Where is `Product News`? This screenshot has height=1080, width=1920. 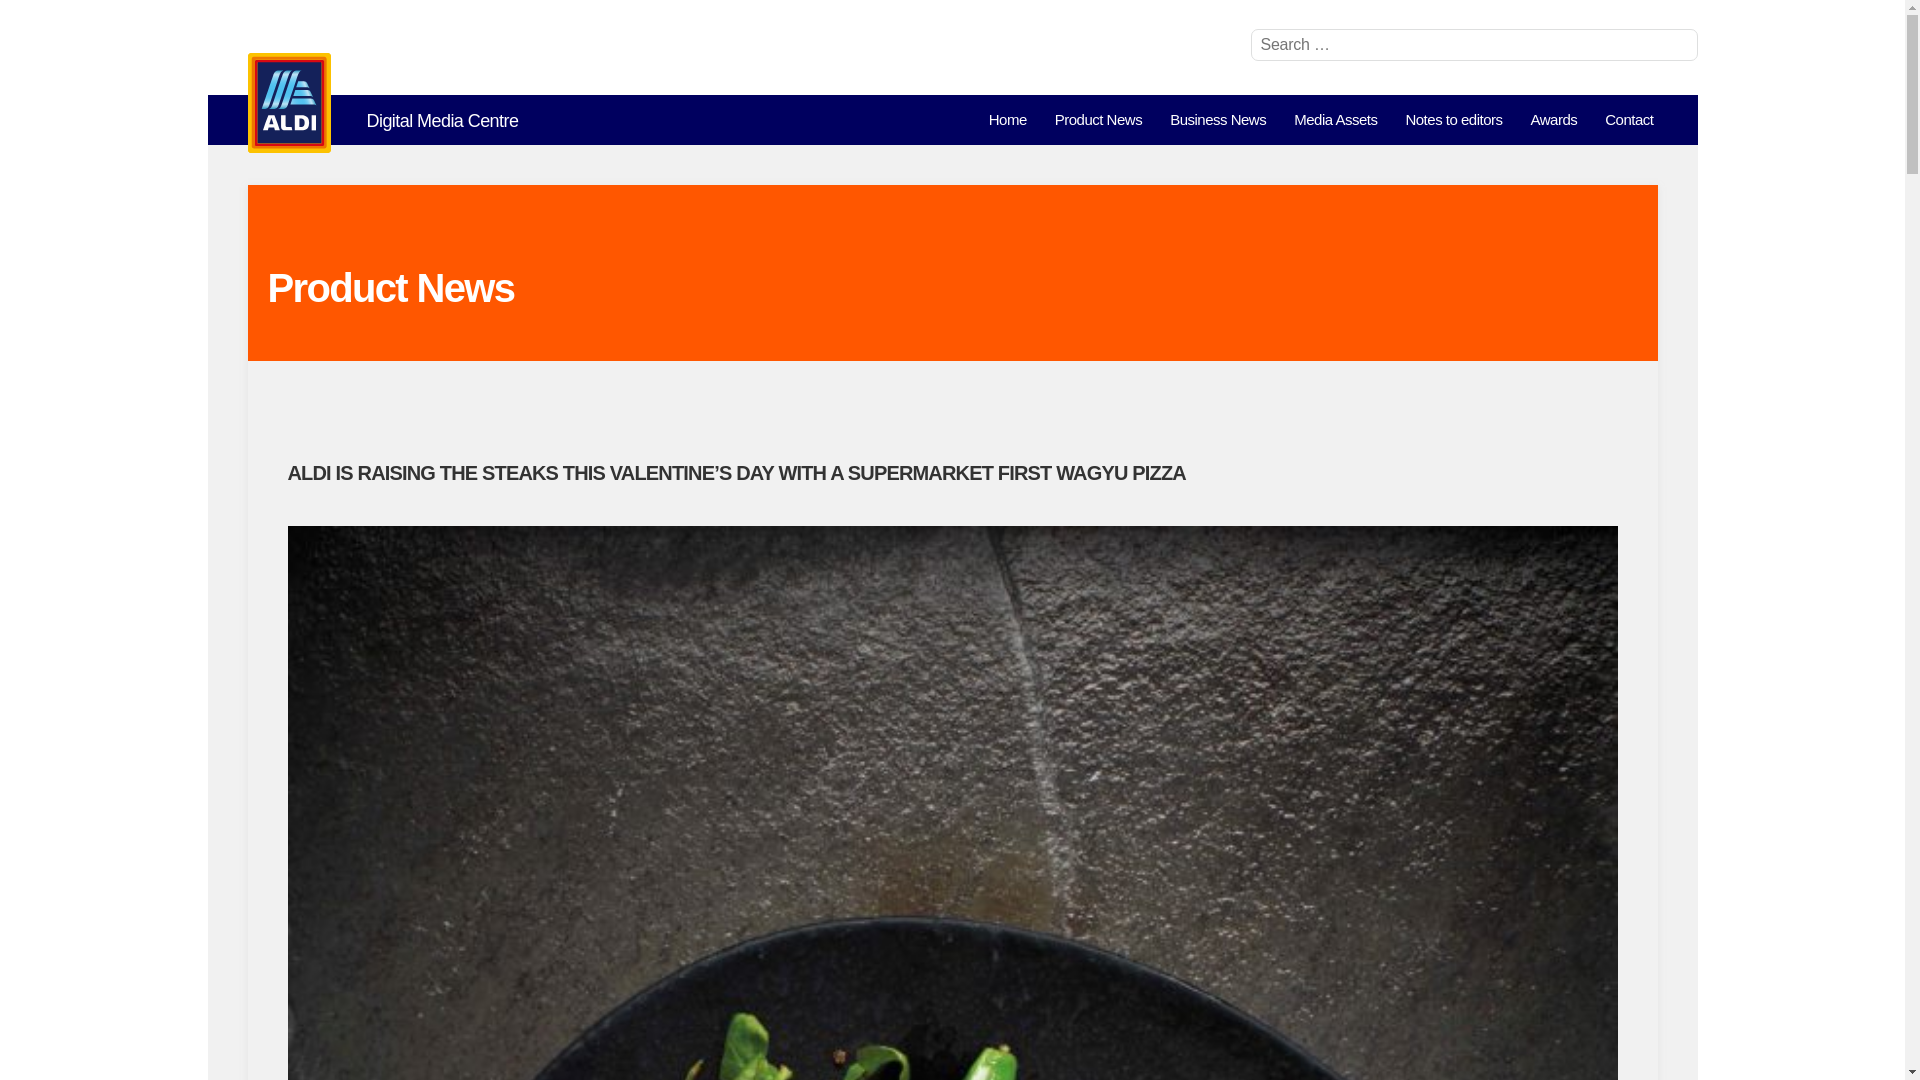
Product News is located at coordinates (1098, 120).